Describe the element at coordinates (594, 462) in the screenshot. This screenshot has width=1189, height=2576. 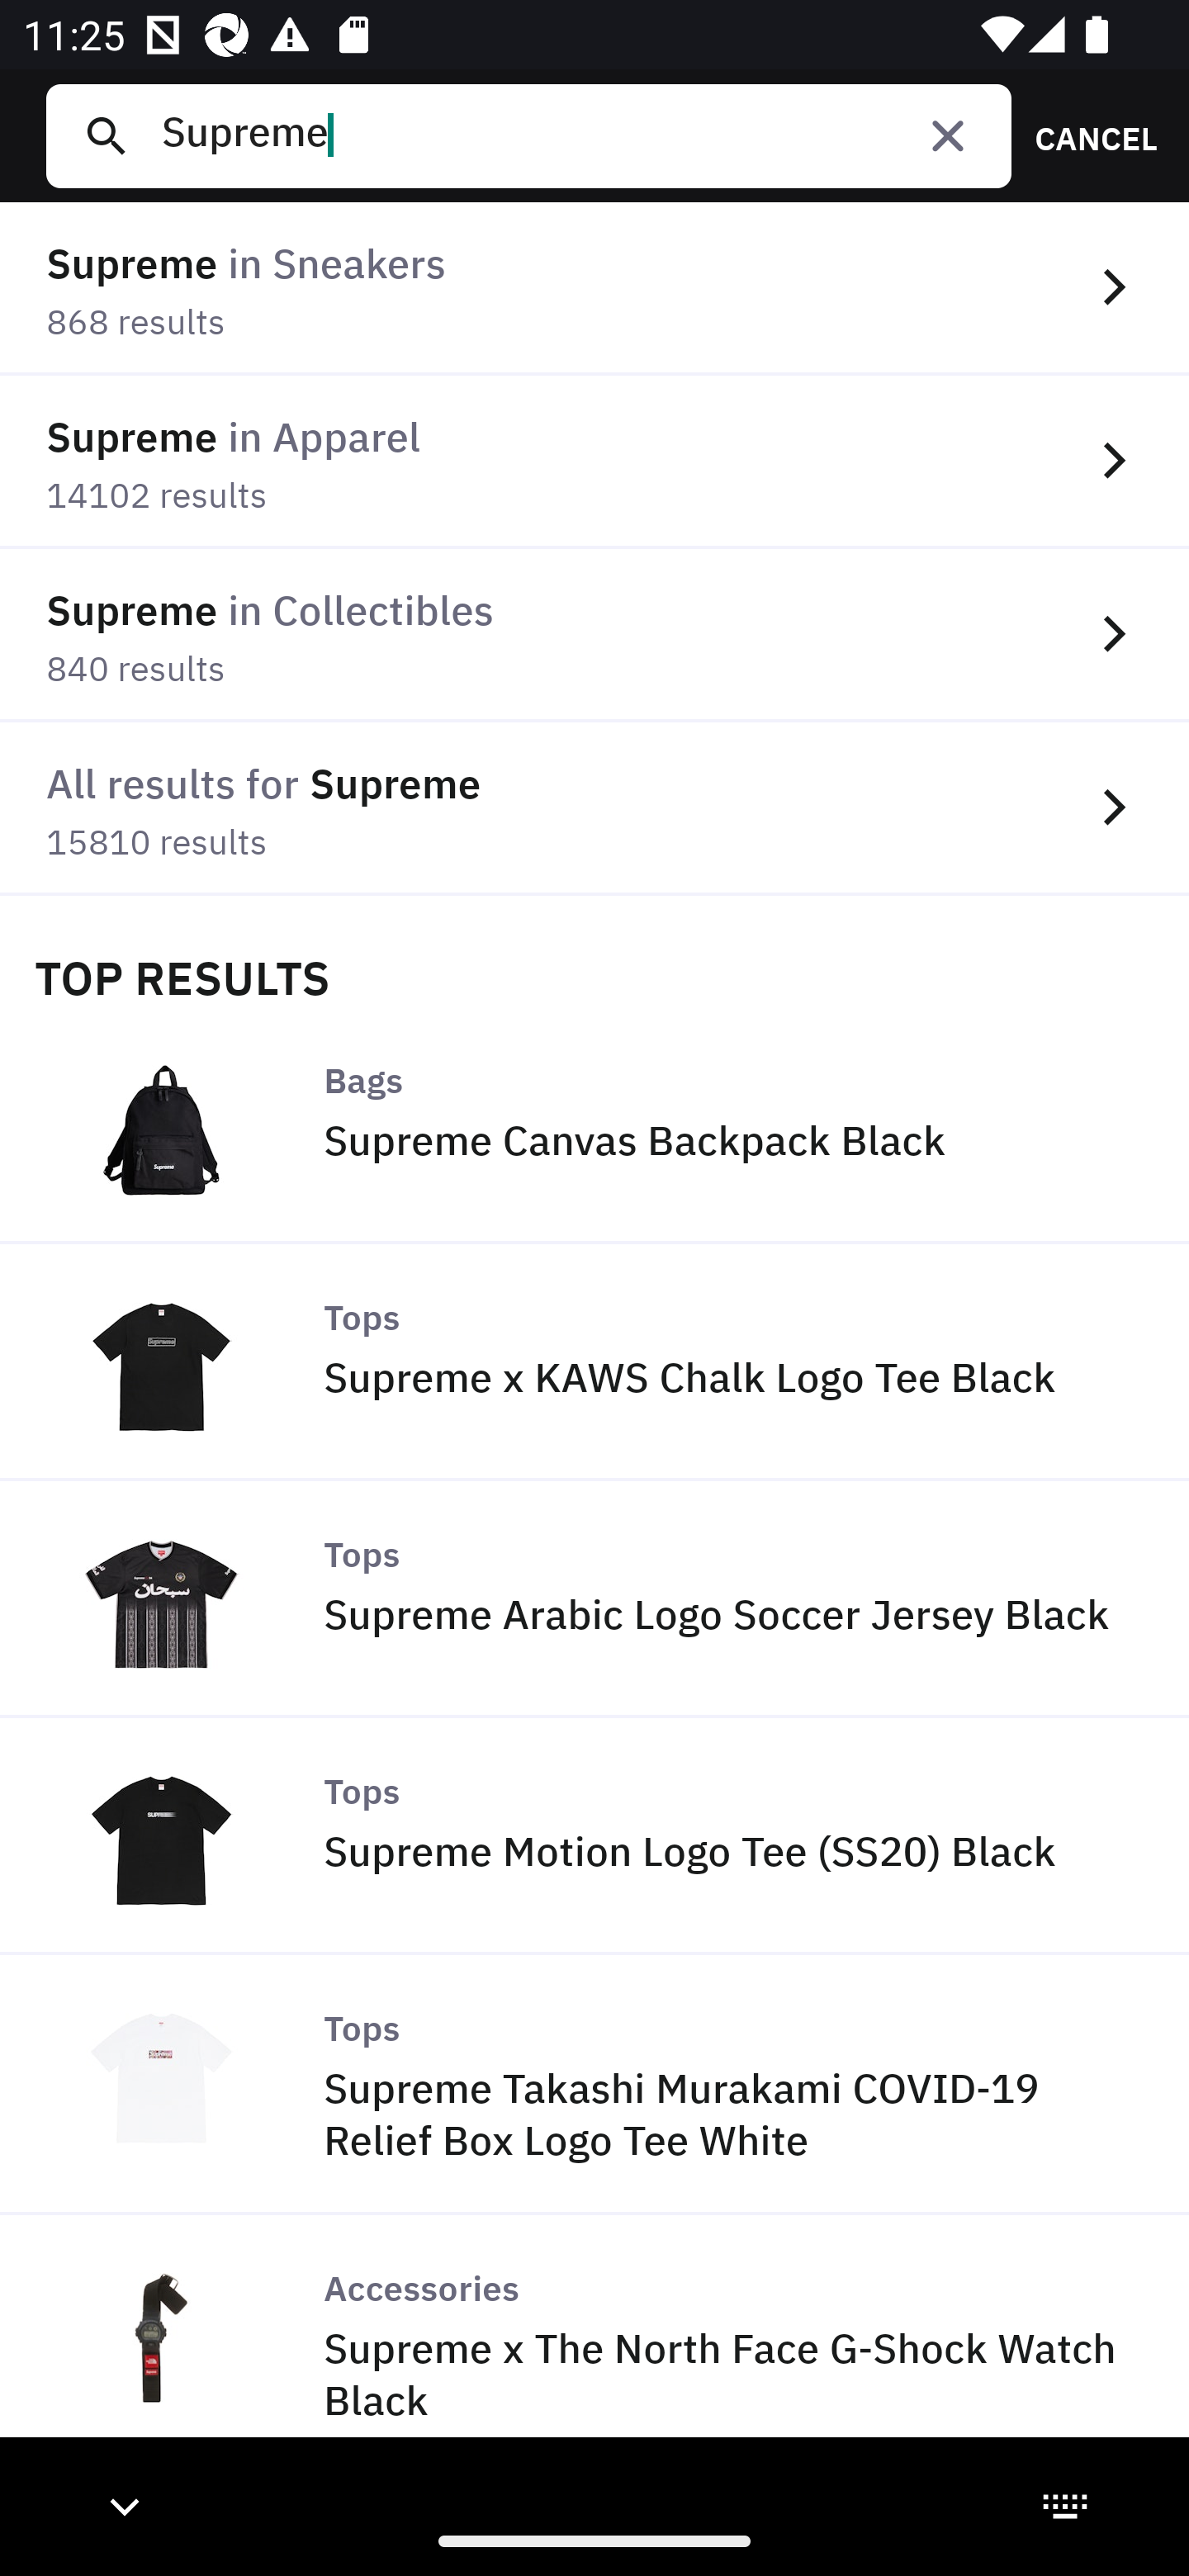
I see `Supreme  in Apparel 14102 results ` at that location.